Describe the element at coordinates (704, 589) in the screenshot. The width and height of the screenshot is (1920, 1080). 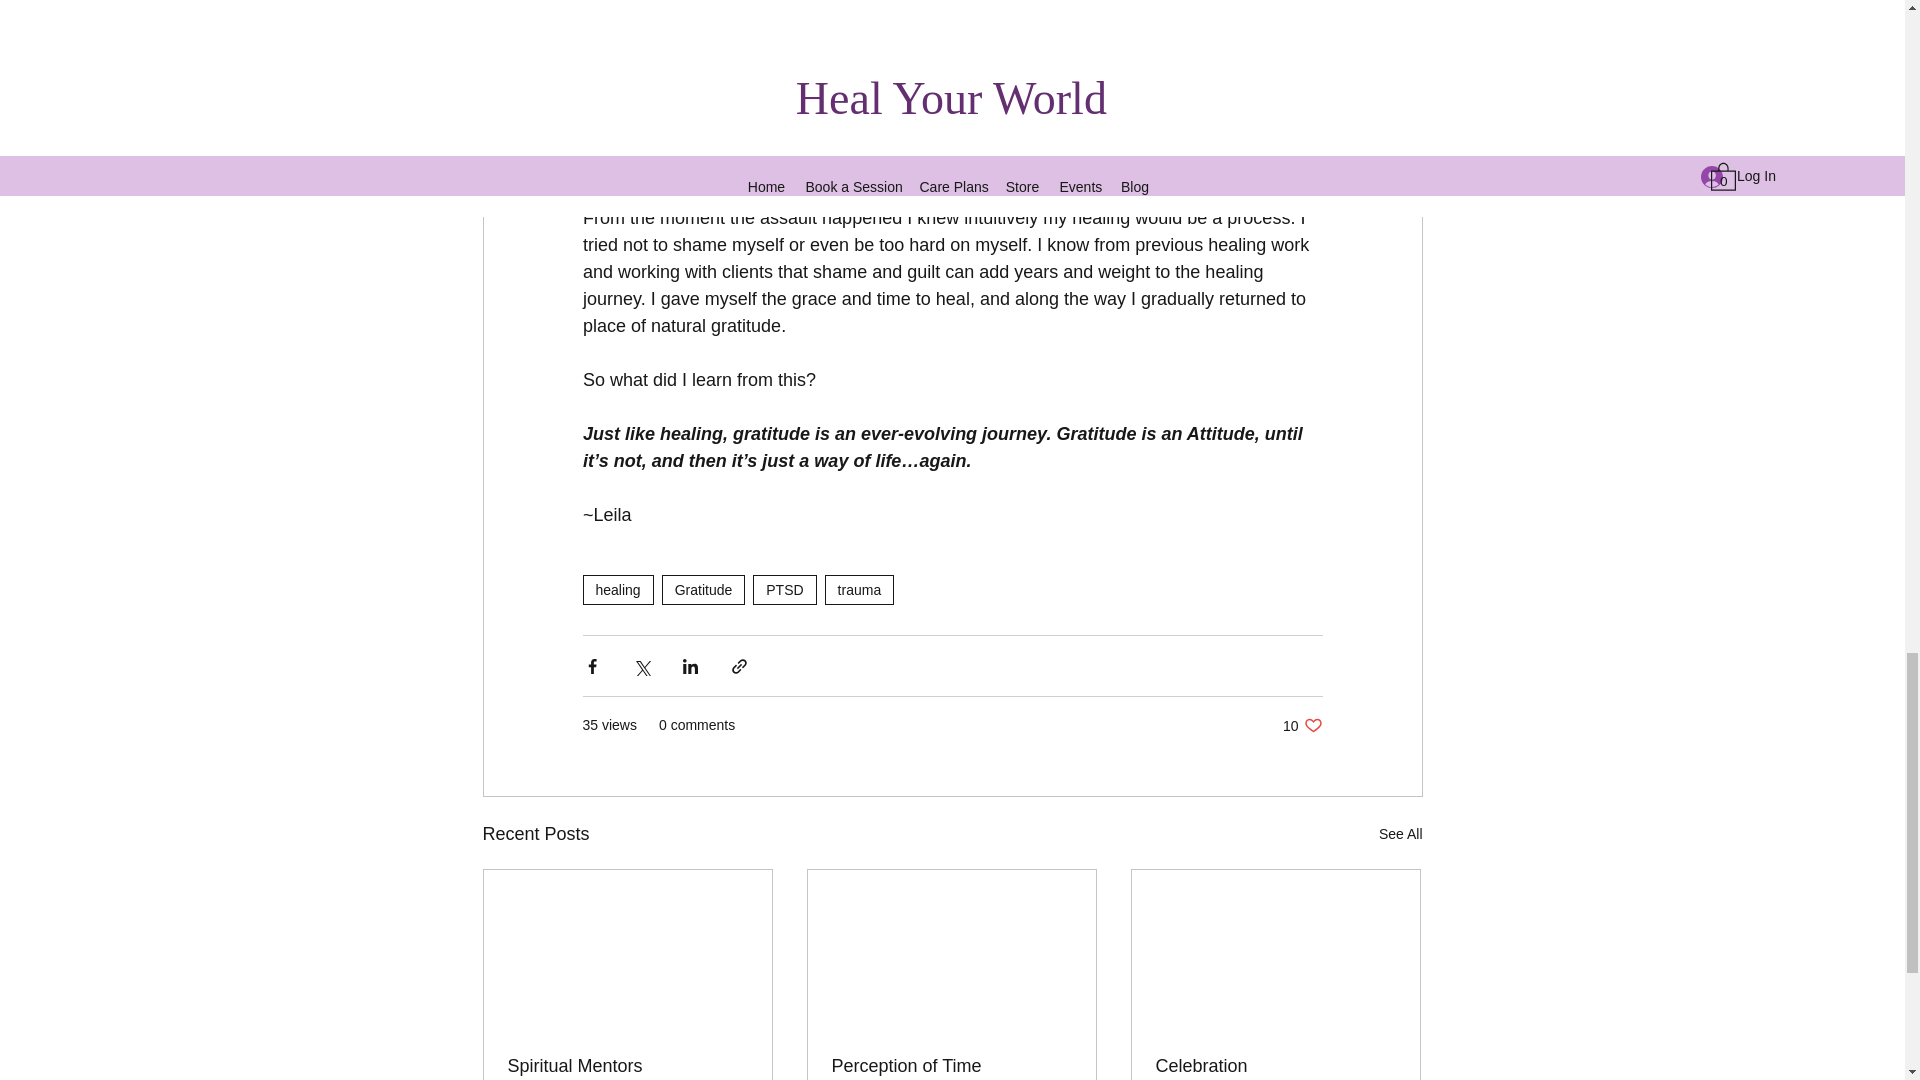
I see `Gratitude` at that location.